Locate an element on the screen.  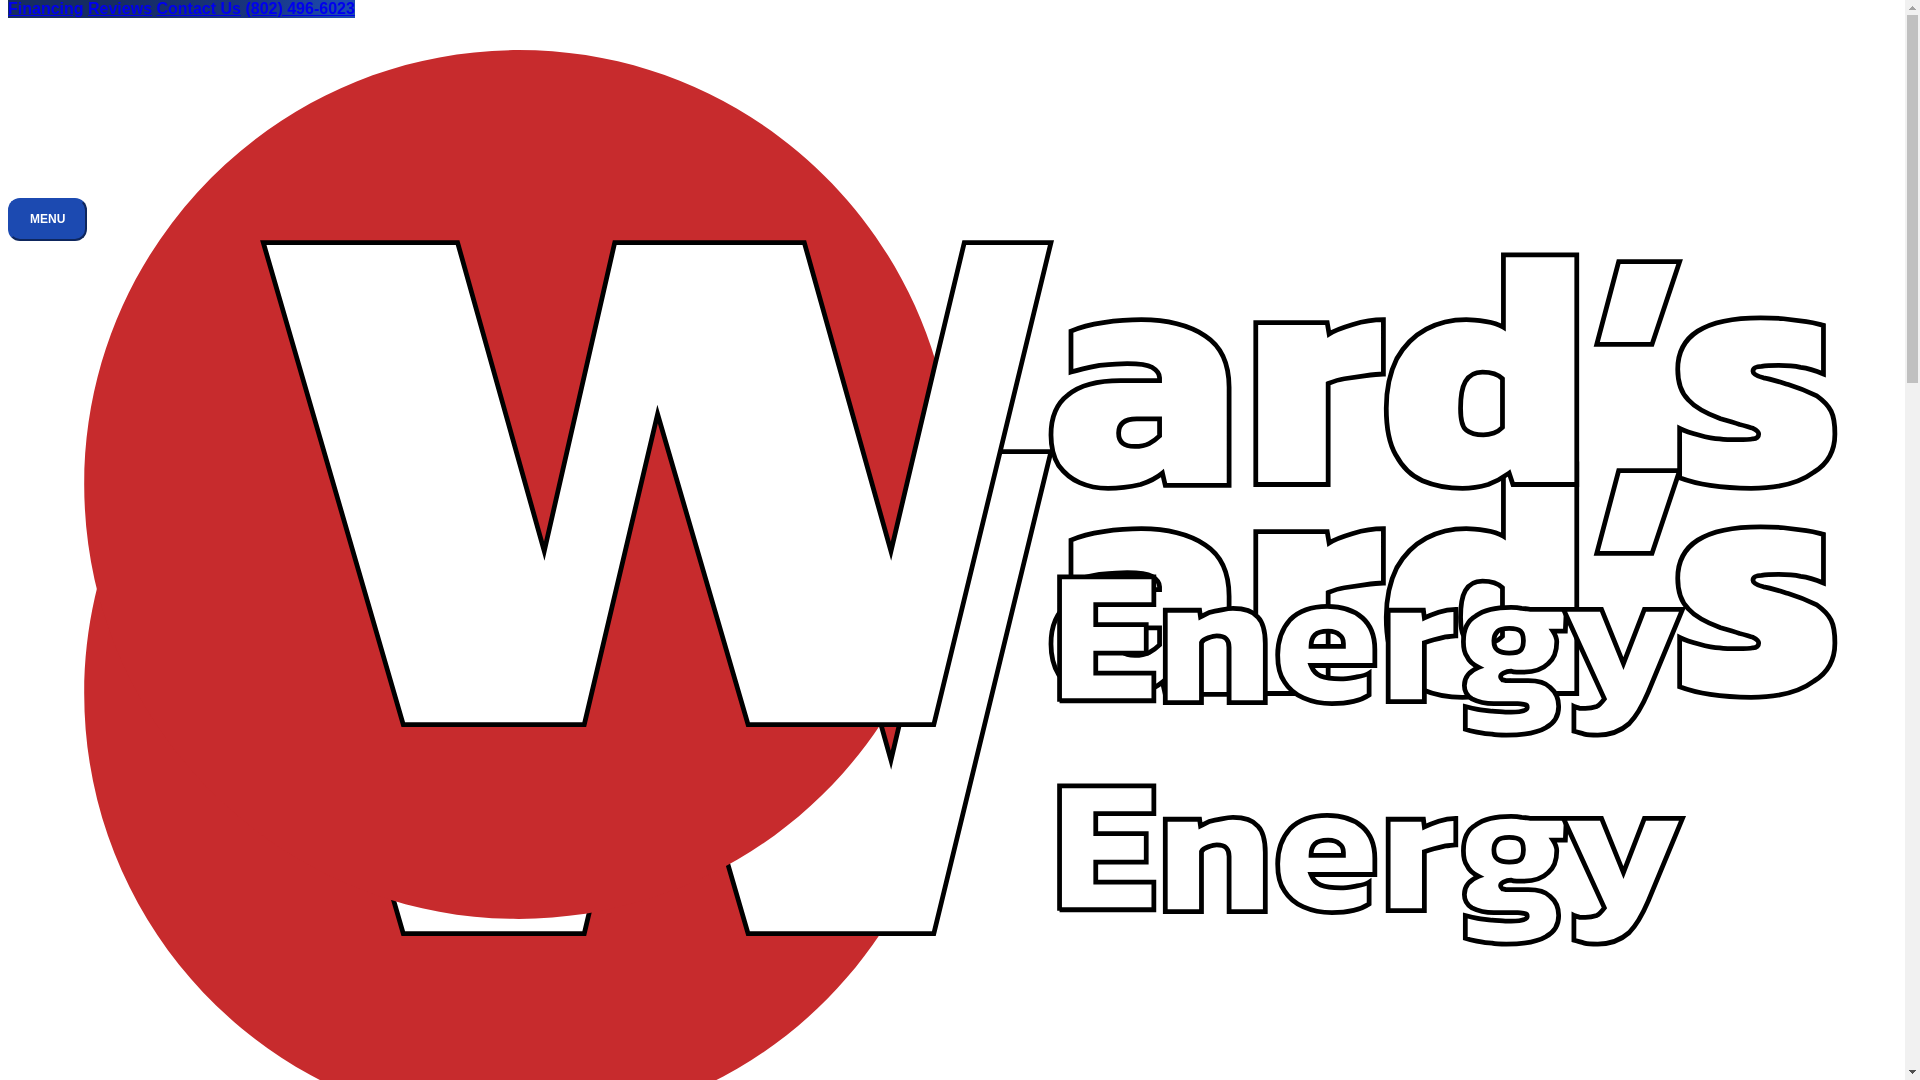
Financing is located at coordinates (46, 8).